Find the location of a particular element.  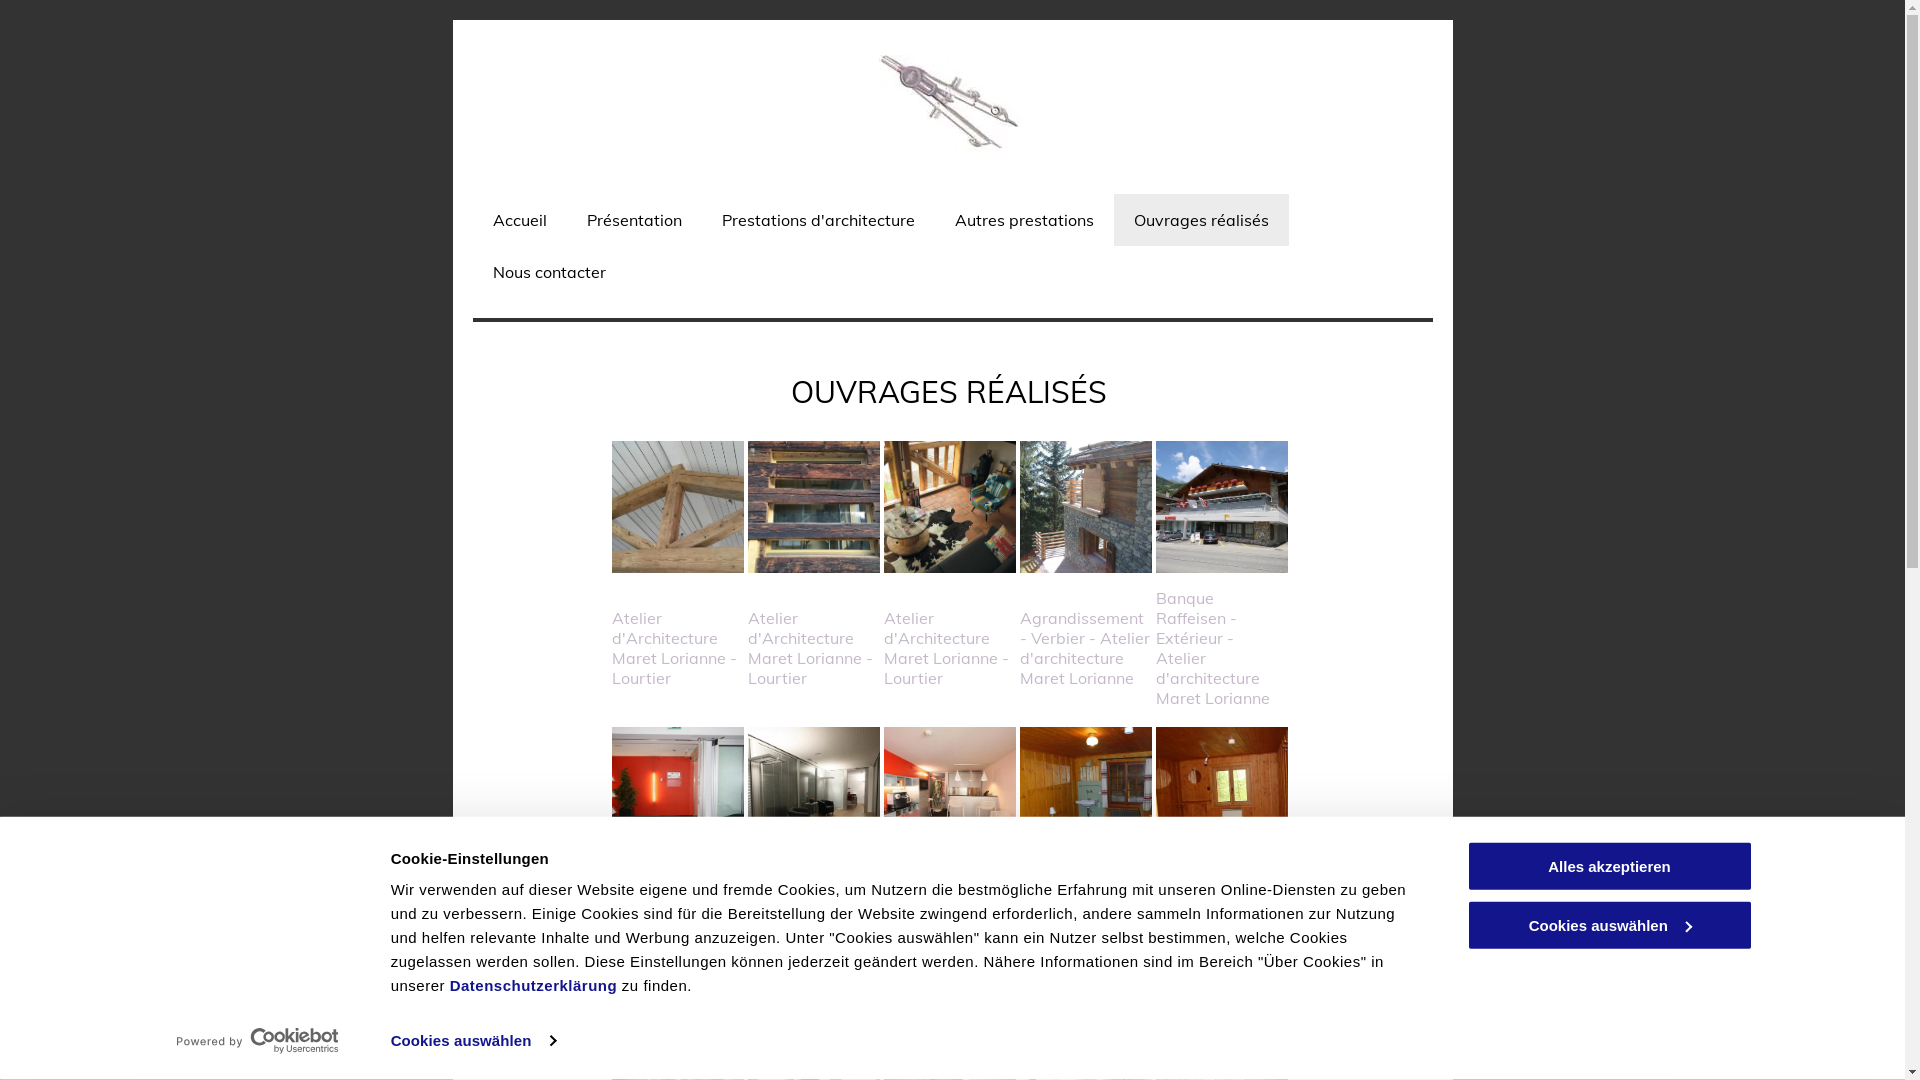

Atelier d'Architecture Maret Lorianne - Lourtier is located at coordinates (678, 507).